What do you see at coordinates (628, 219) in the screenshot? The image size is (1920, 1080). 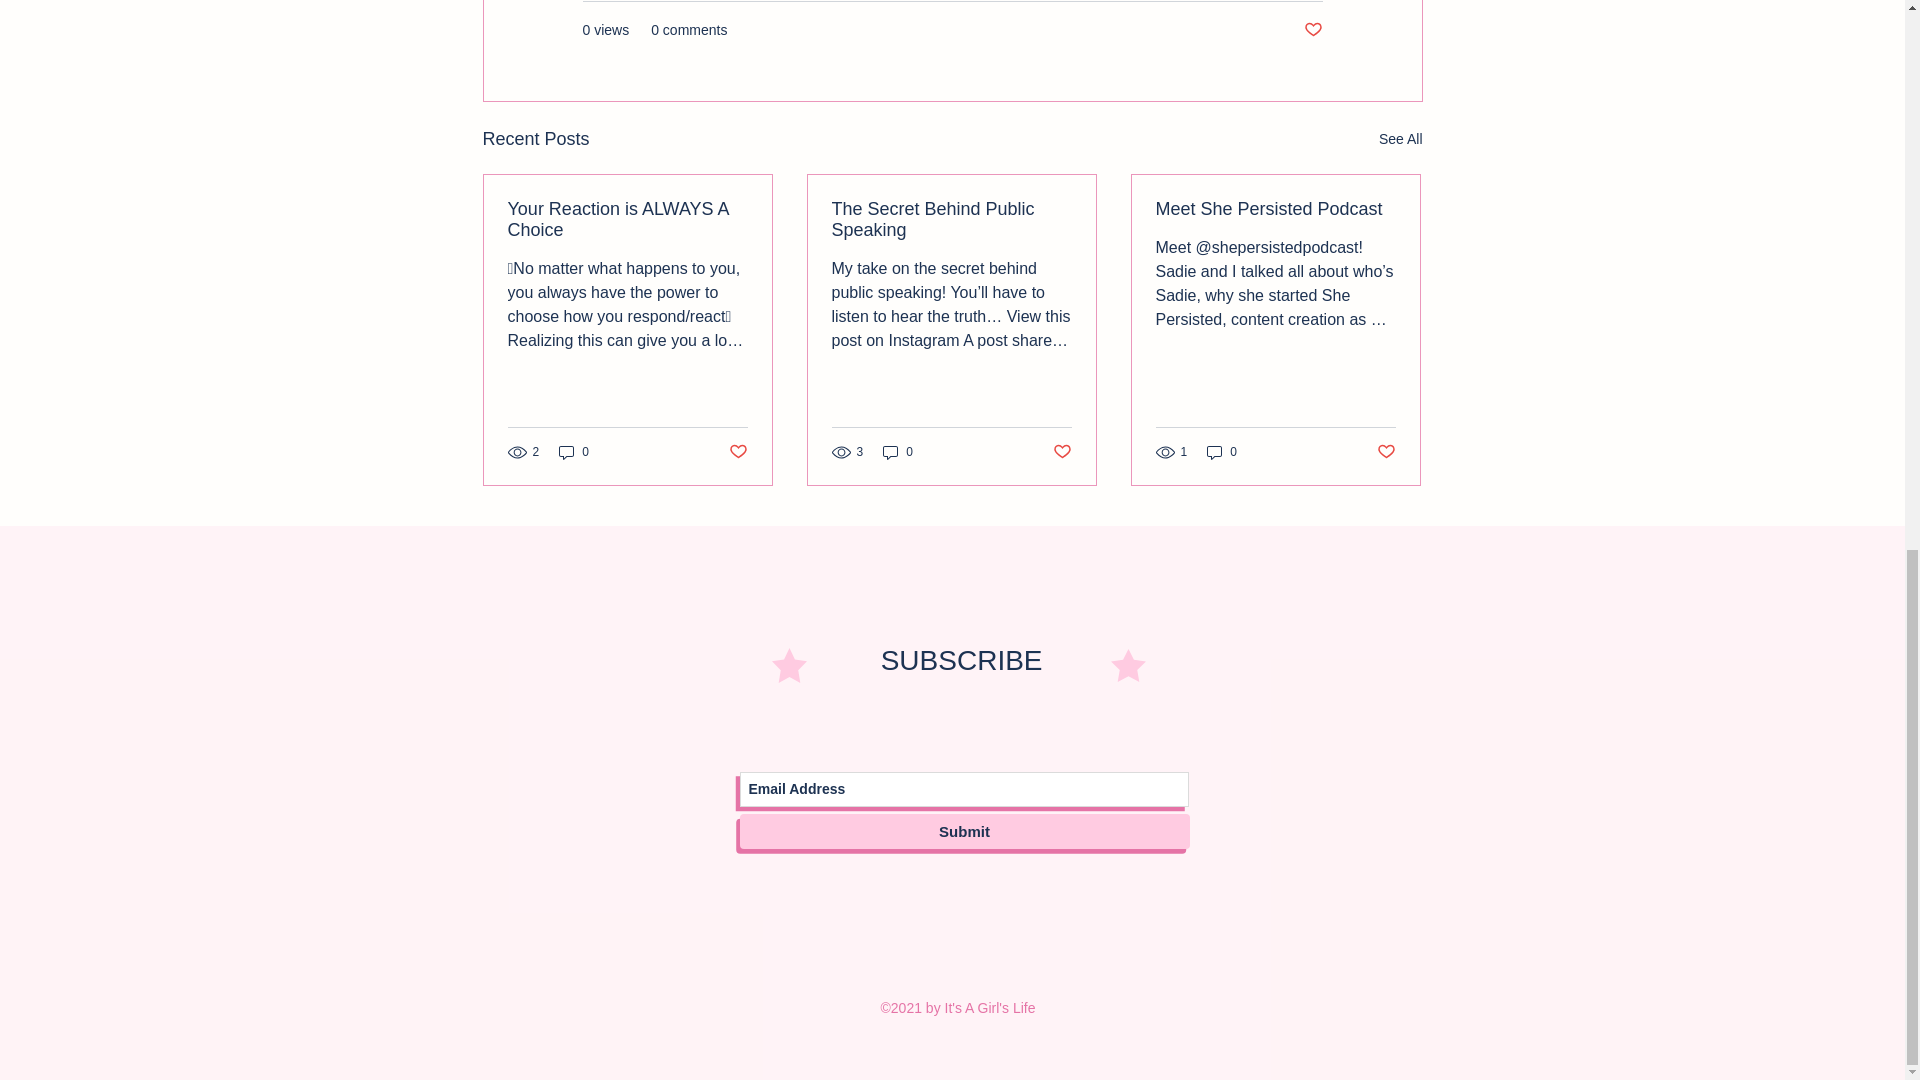 I see `Your Reaction is ALWAYS A Choice` at bounding box center [628, 219].